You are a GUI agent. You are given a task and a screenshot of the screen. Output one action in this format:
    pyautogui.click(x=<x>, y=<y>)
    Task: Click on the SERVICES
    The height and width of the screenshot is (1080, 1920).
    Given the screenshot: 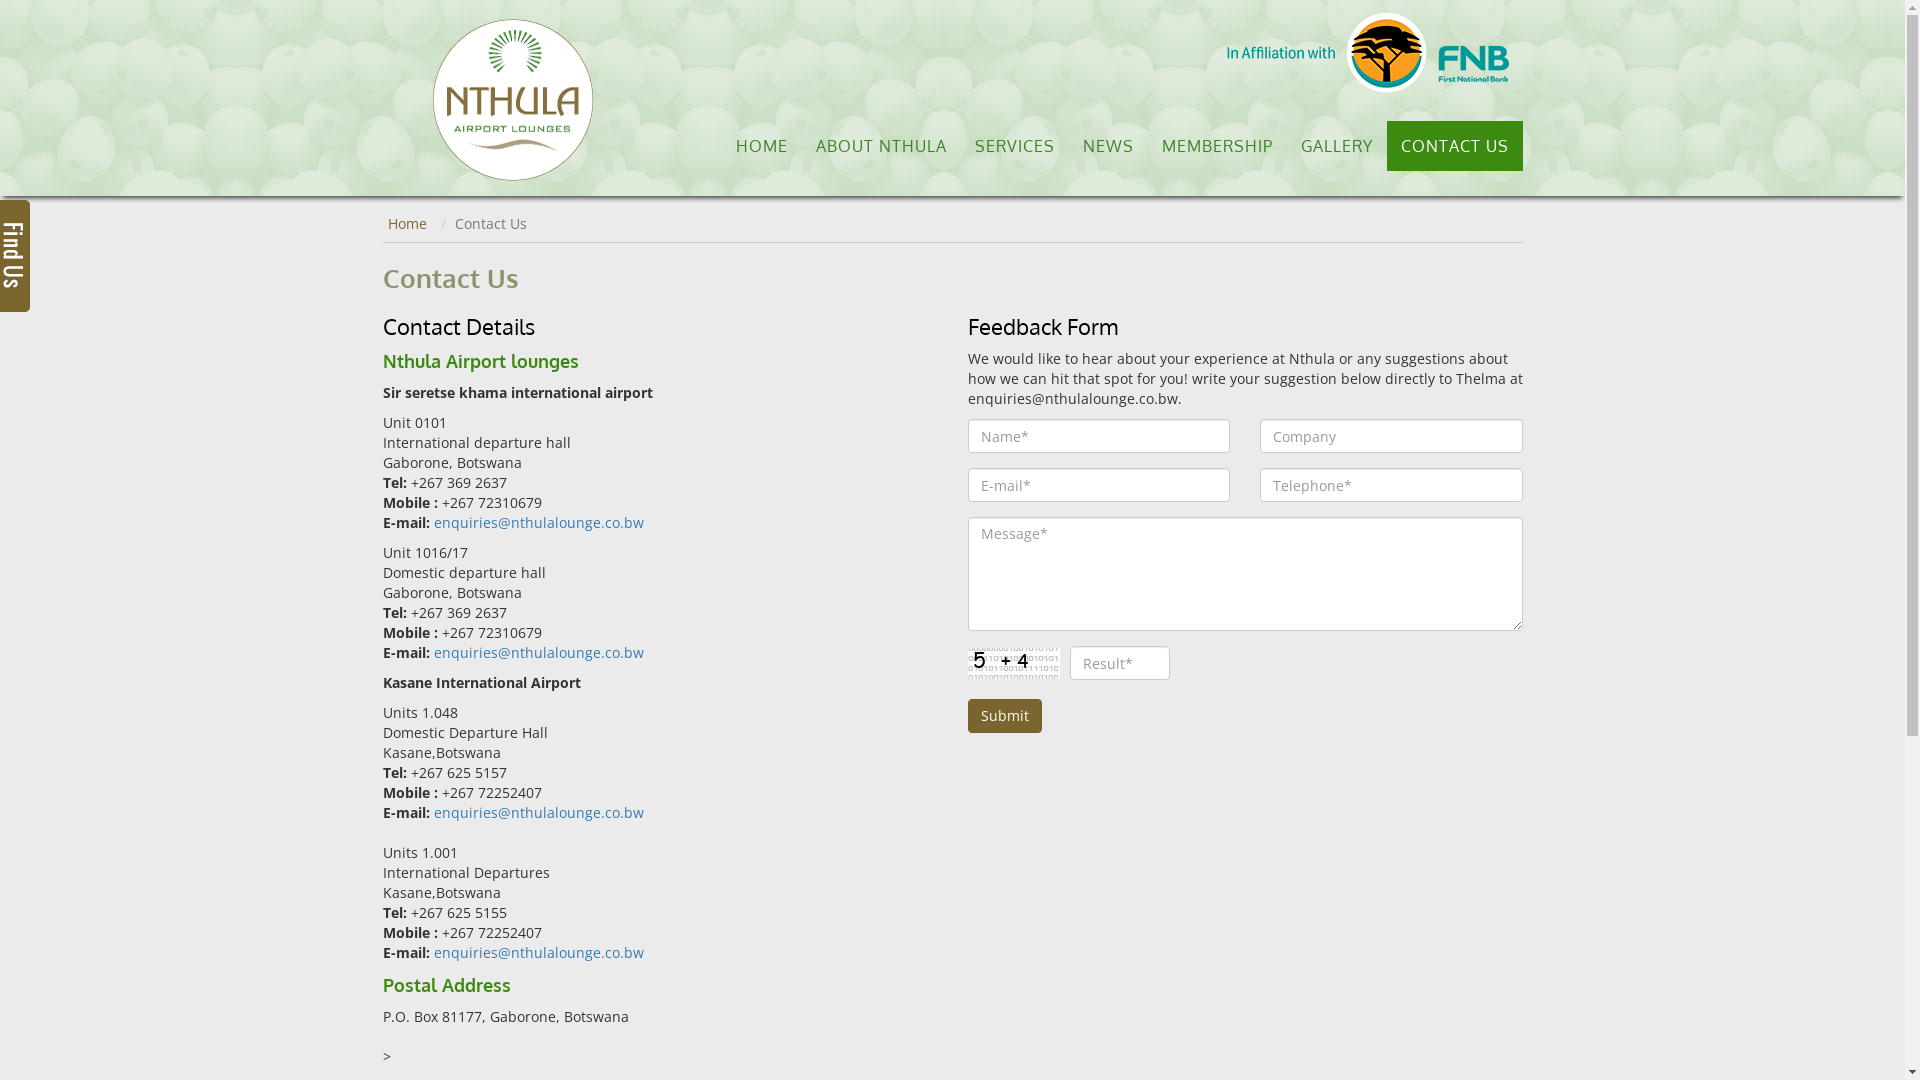 What is the action you would take?
    pyautogui.click(x=1014, y=146)
    